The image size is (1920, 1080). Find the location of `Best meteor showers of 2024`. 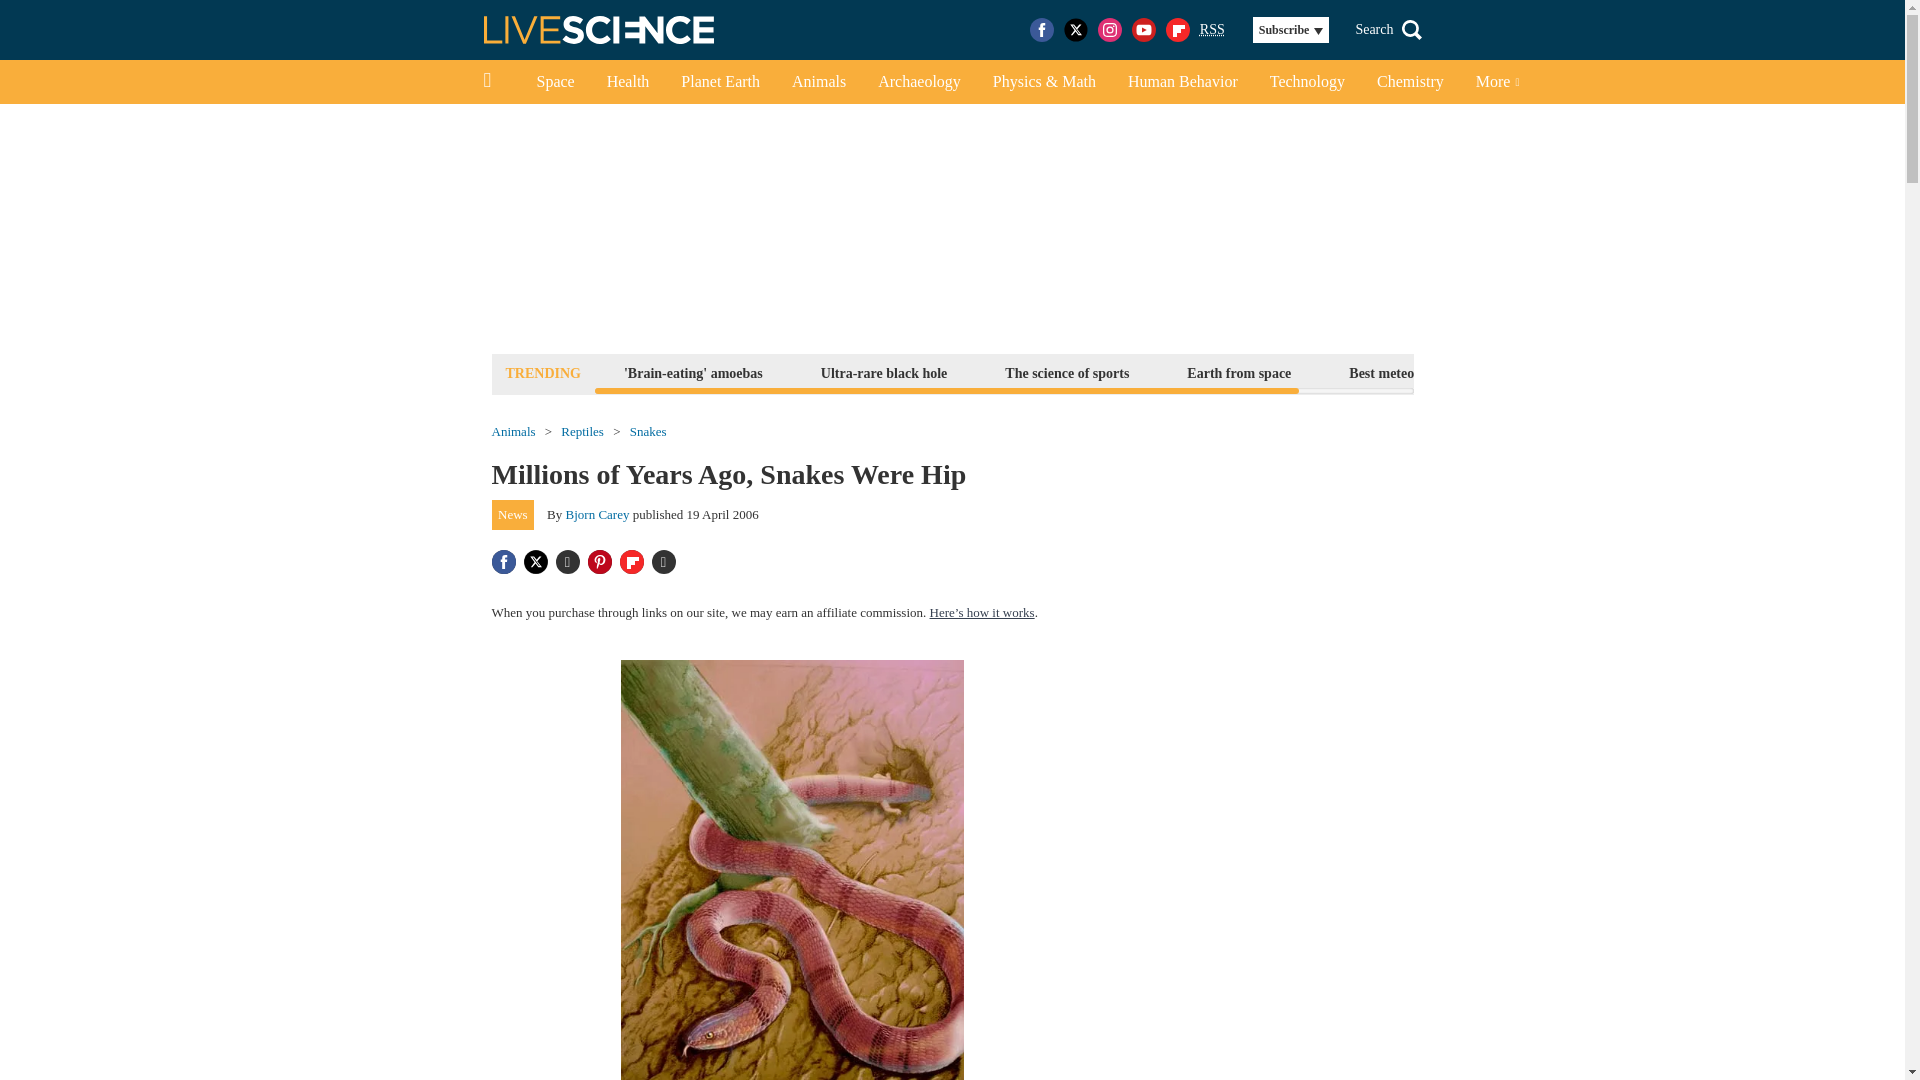

Best meteor showers of 2024 is located at coordinates (1433, 372).